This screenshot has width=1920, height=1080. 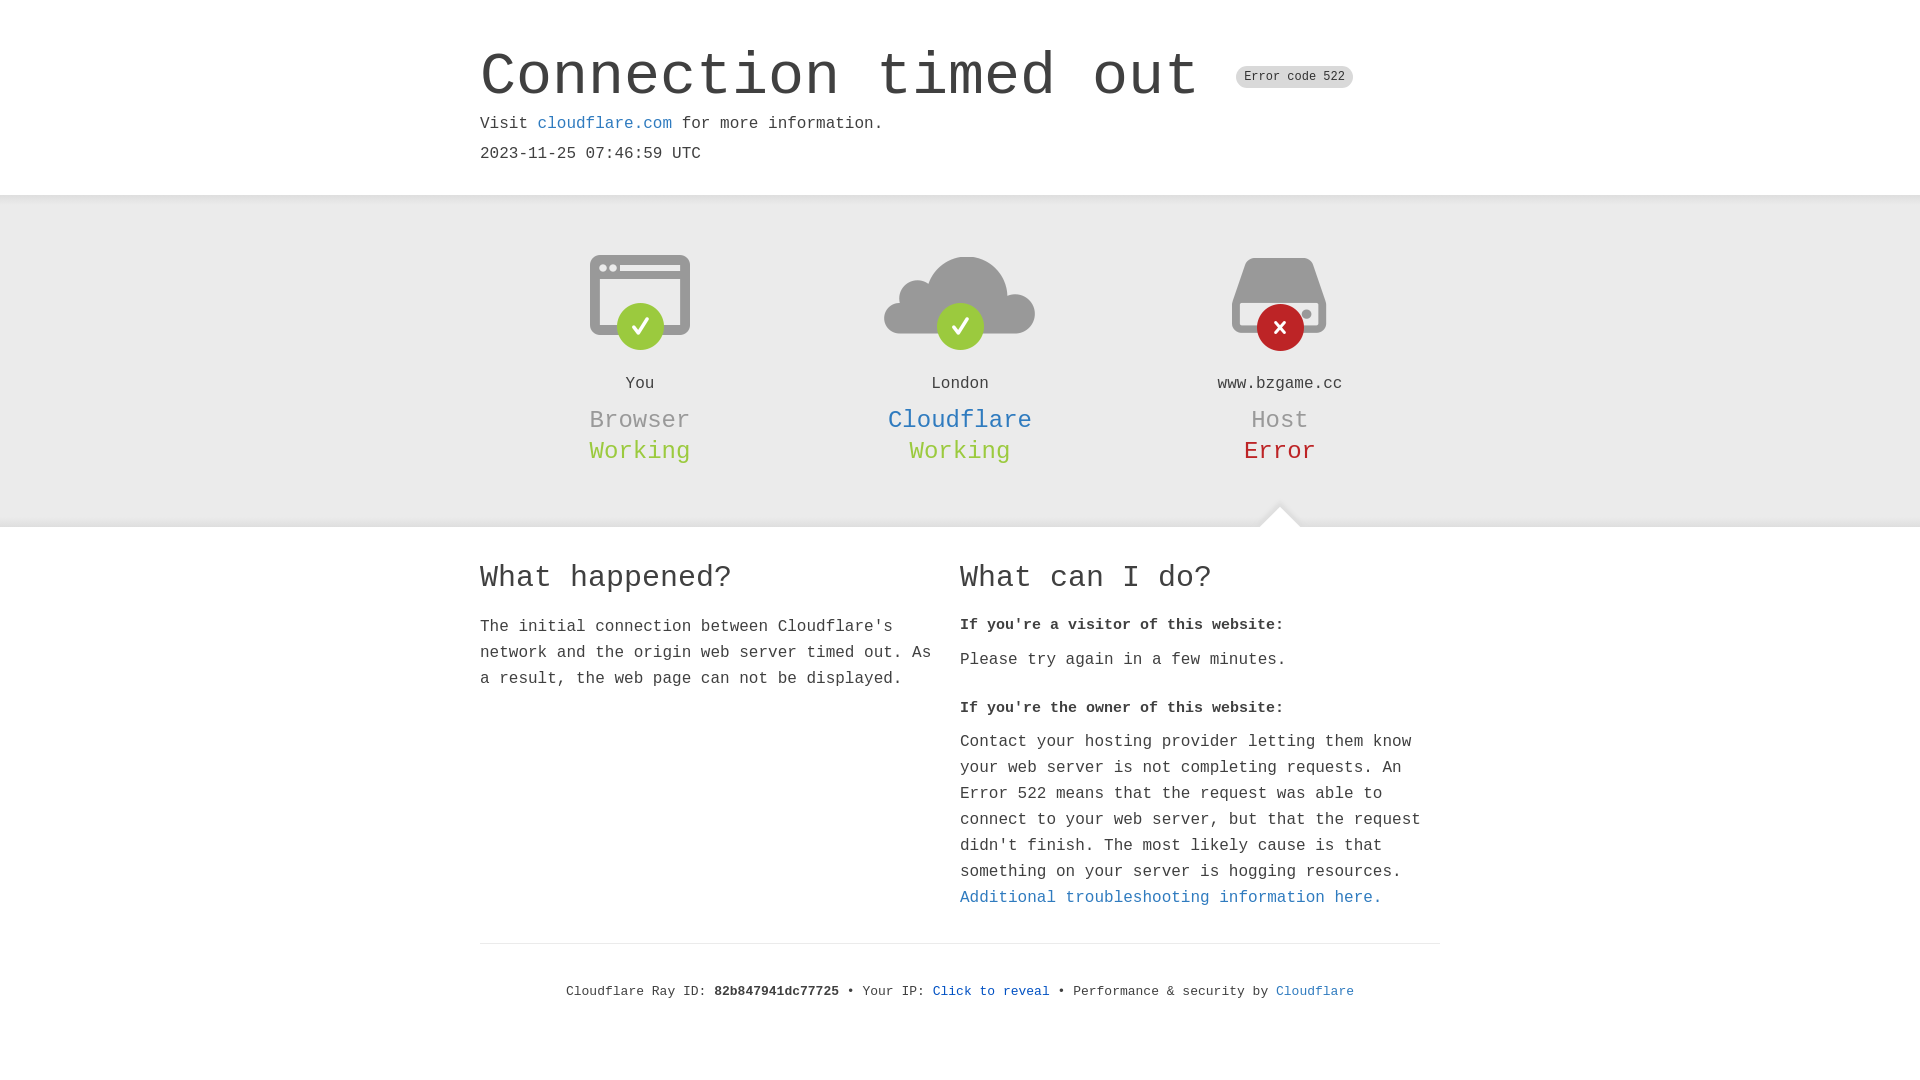 What do you see at coordinates (960, 420) in the screenshot?
I see `Cloudflare` at bounding box center [960, 420].